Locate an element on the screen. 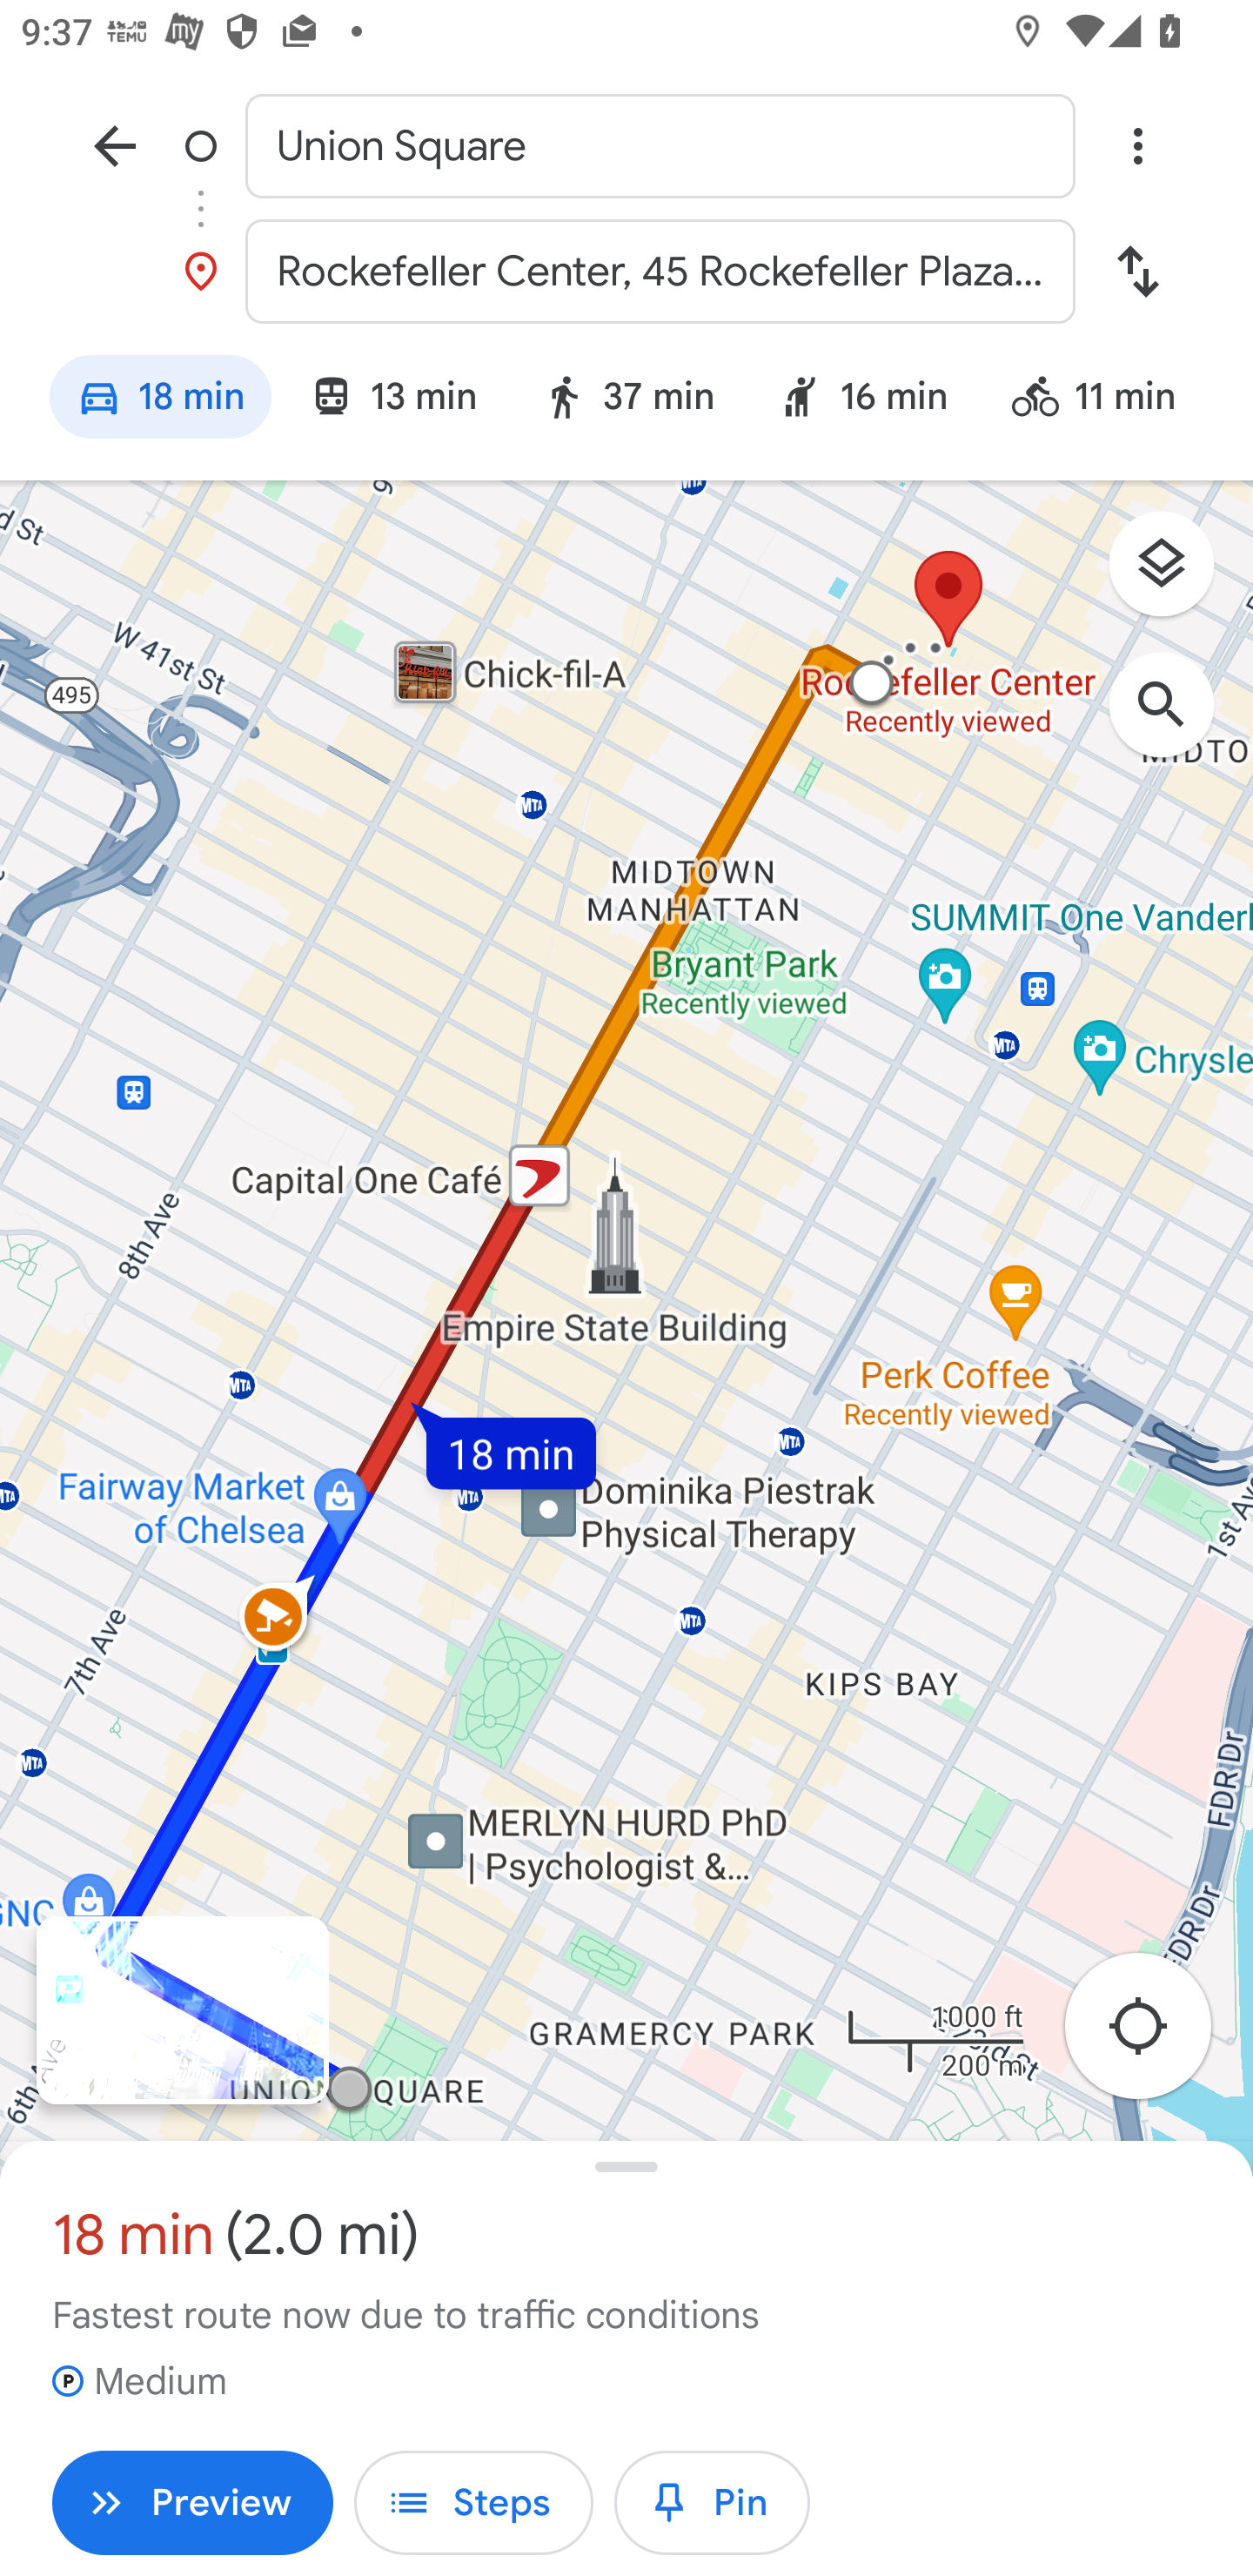 This screenshot has width=1253, height=2576. Overflow menu is located at coordinates (1137, 144).